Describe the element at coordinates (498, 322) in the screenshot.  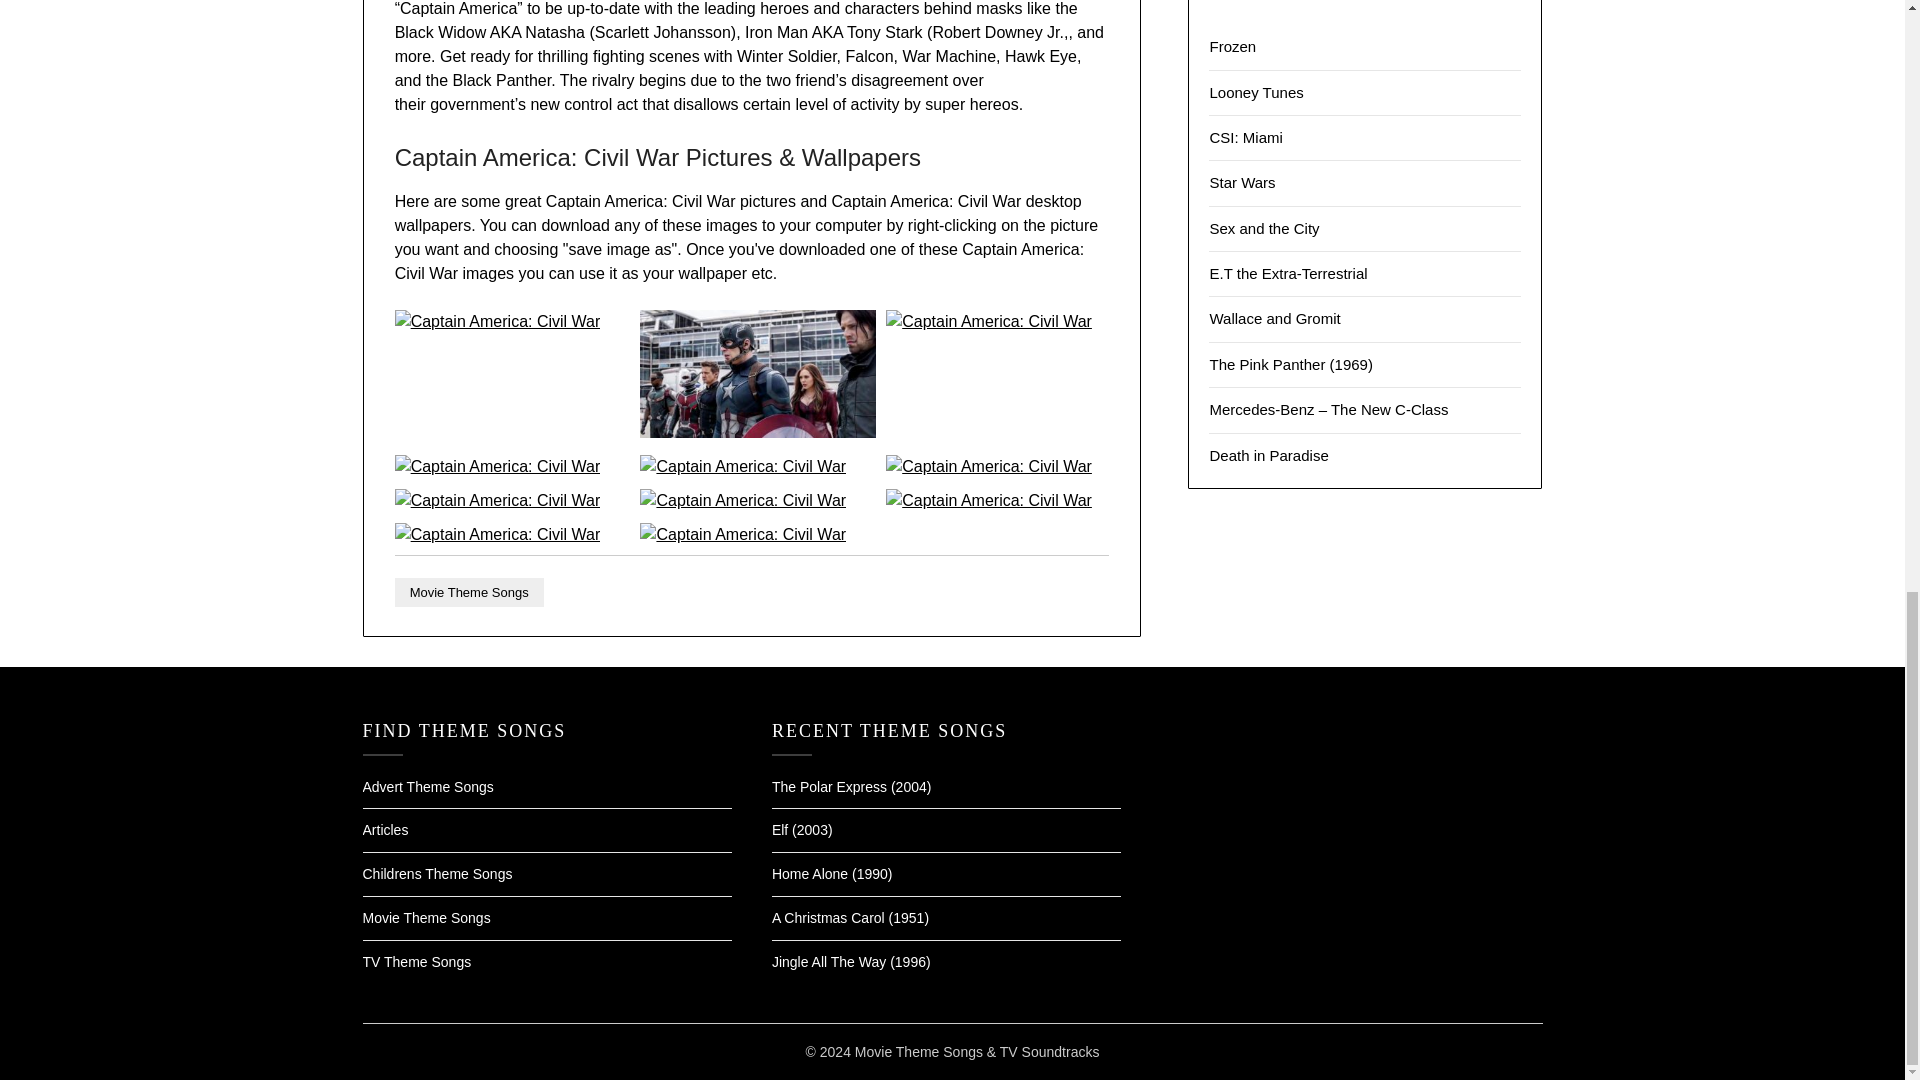
I see `Captain America: Civil War` at that location.